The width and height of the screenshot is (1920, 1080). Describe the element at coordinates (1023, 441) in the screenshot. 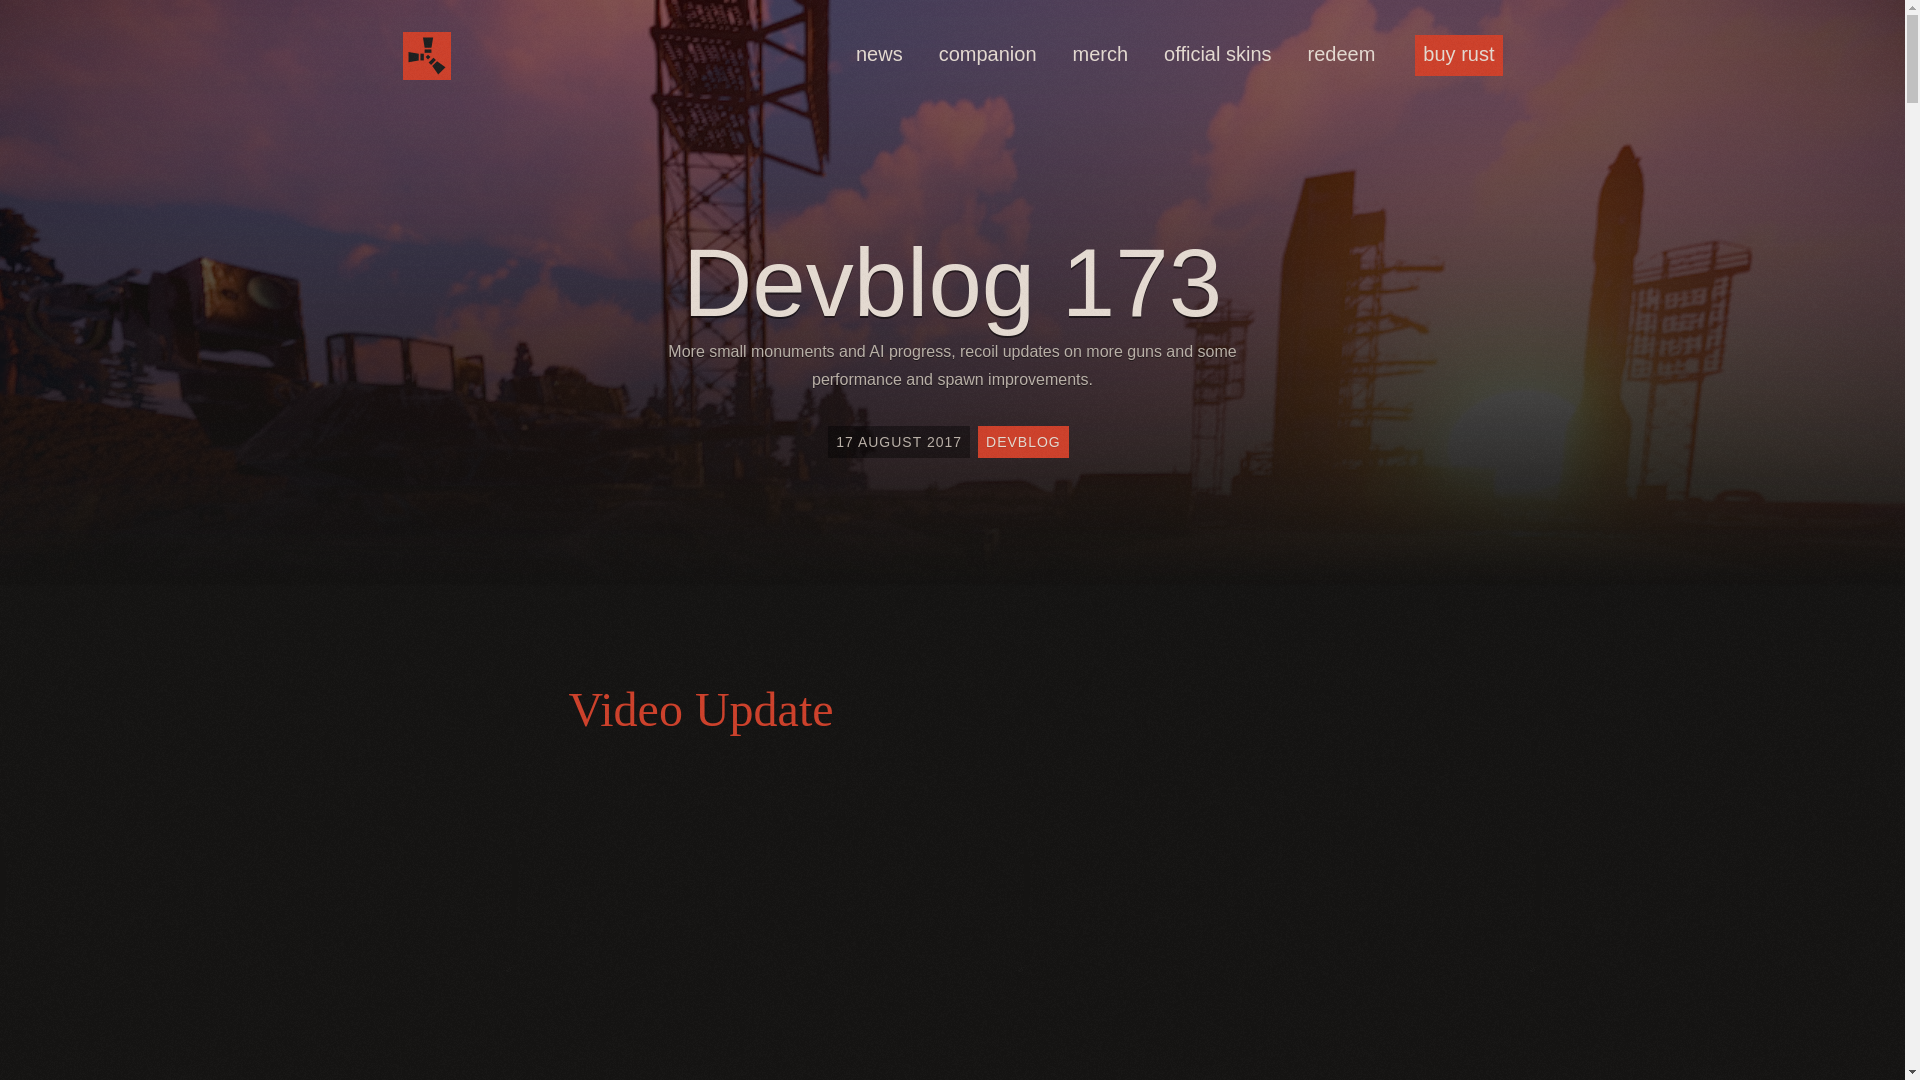

I see `DEVBLOG` at that location.